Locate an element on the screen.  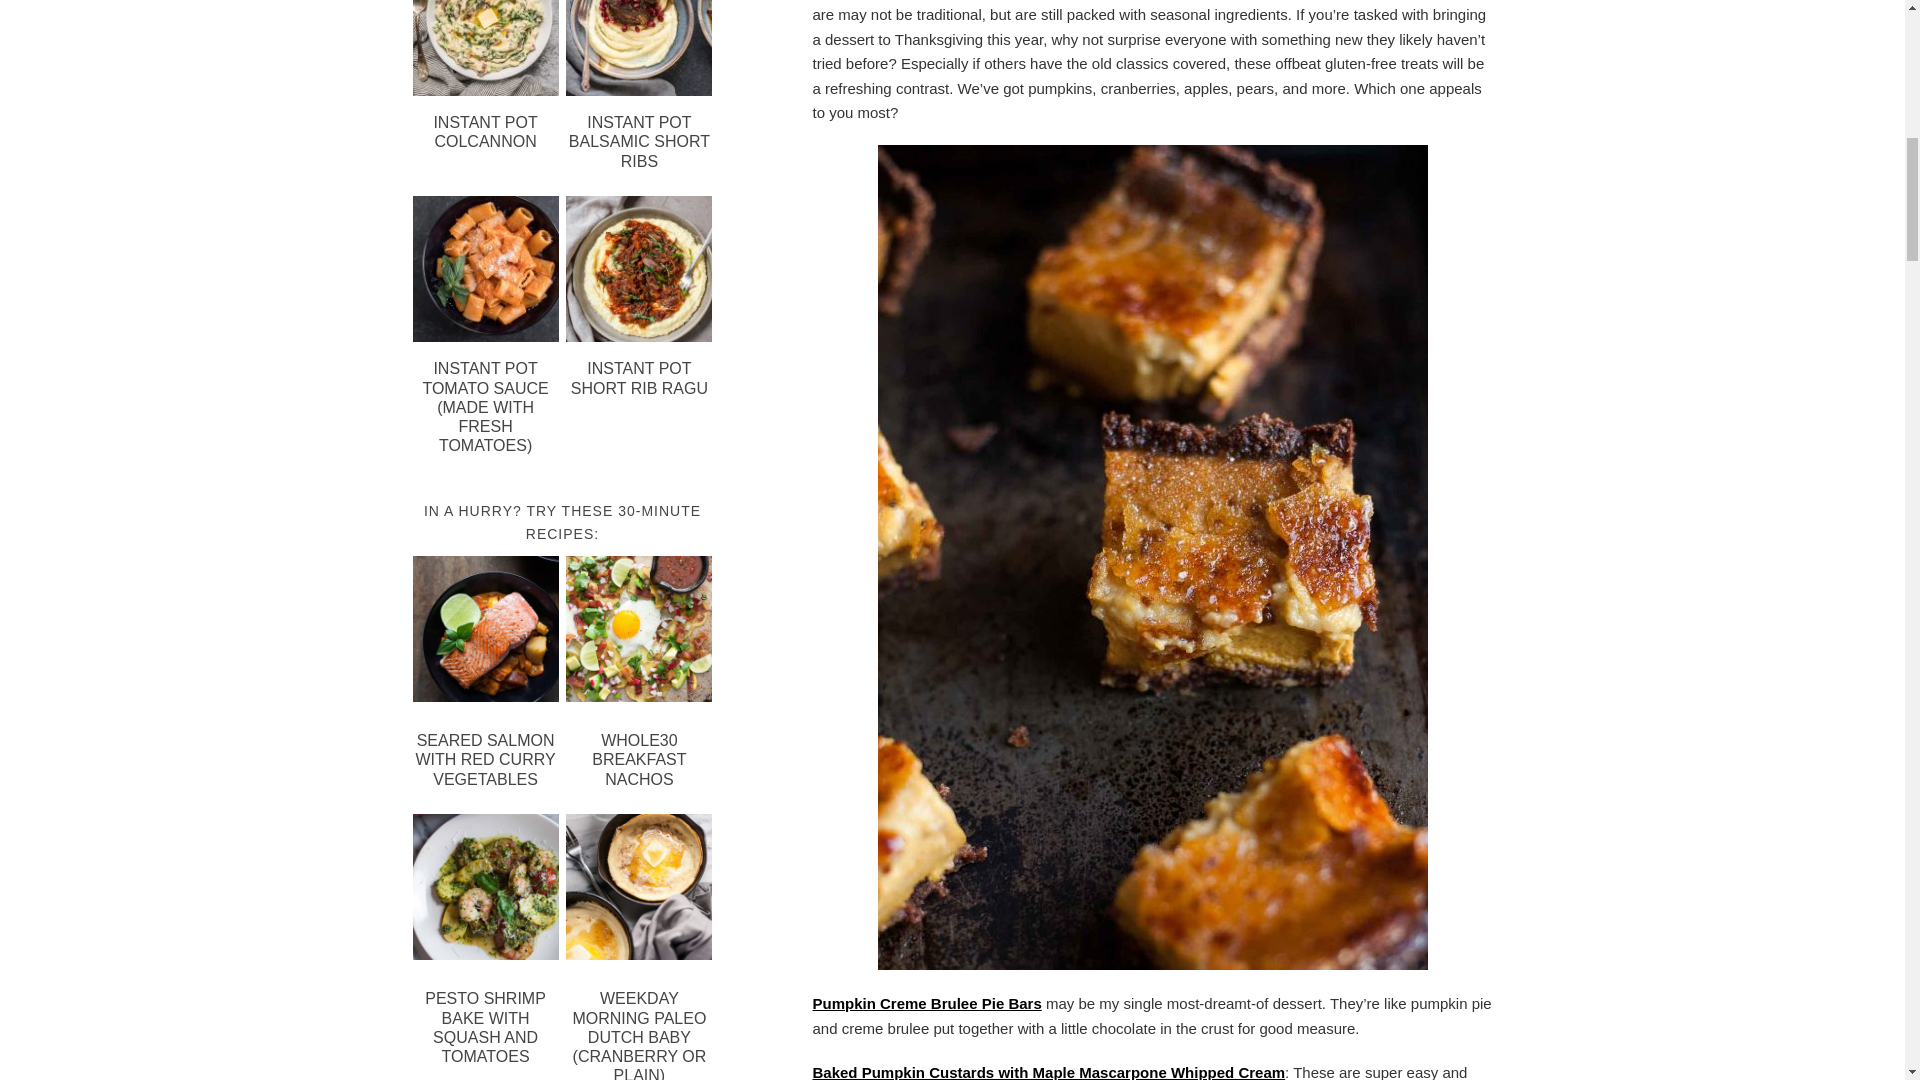
Pumpkin Creme Brulee Pie Bars is located at coordinates (926, 1002).